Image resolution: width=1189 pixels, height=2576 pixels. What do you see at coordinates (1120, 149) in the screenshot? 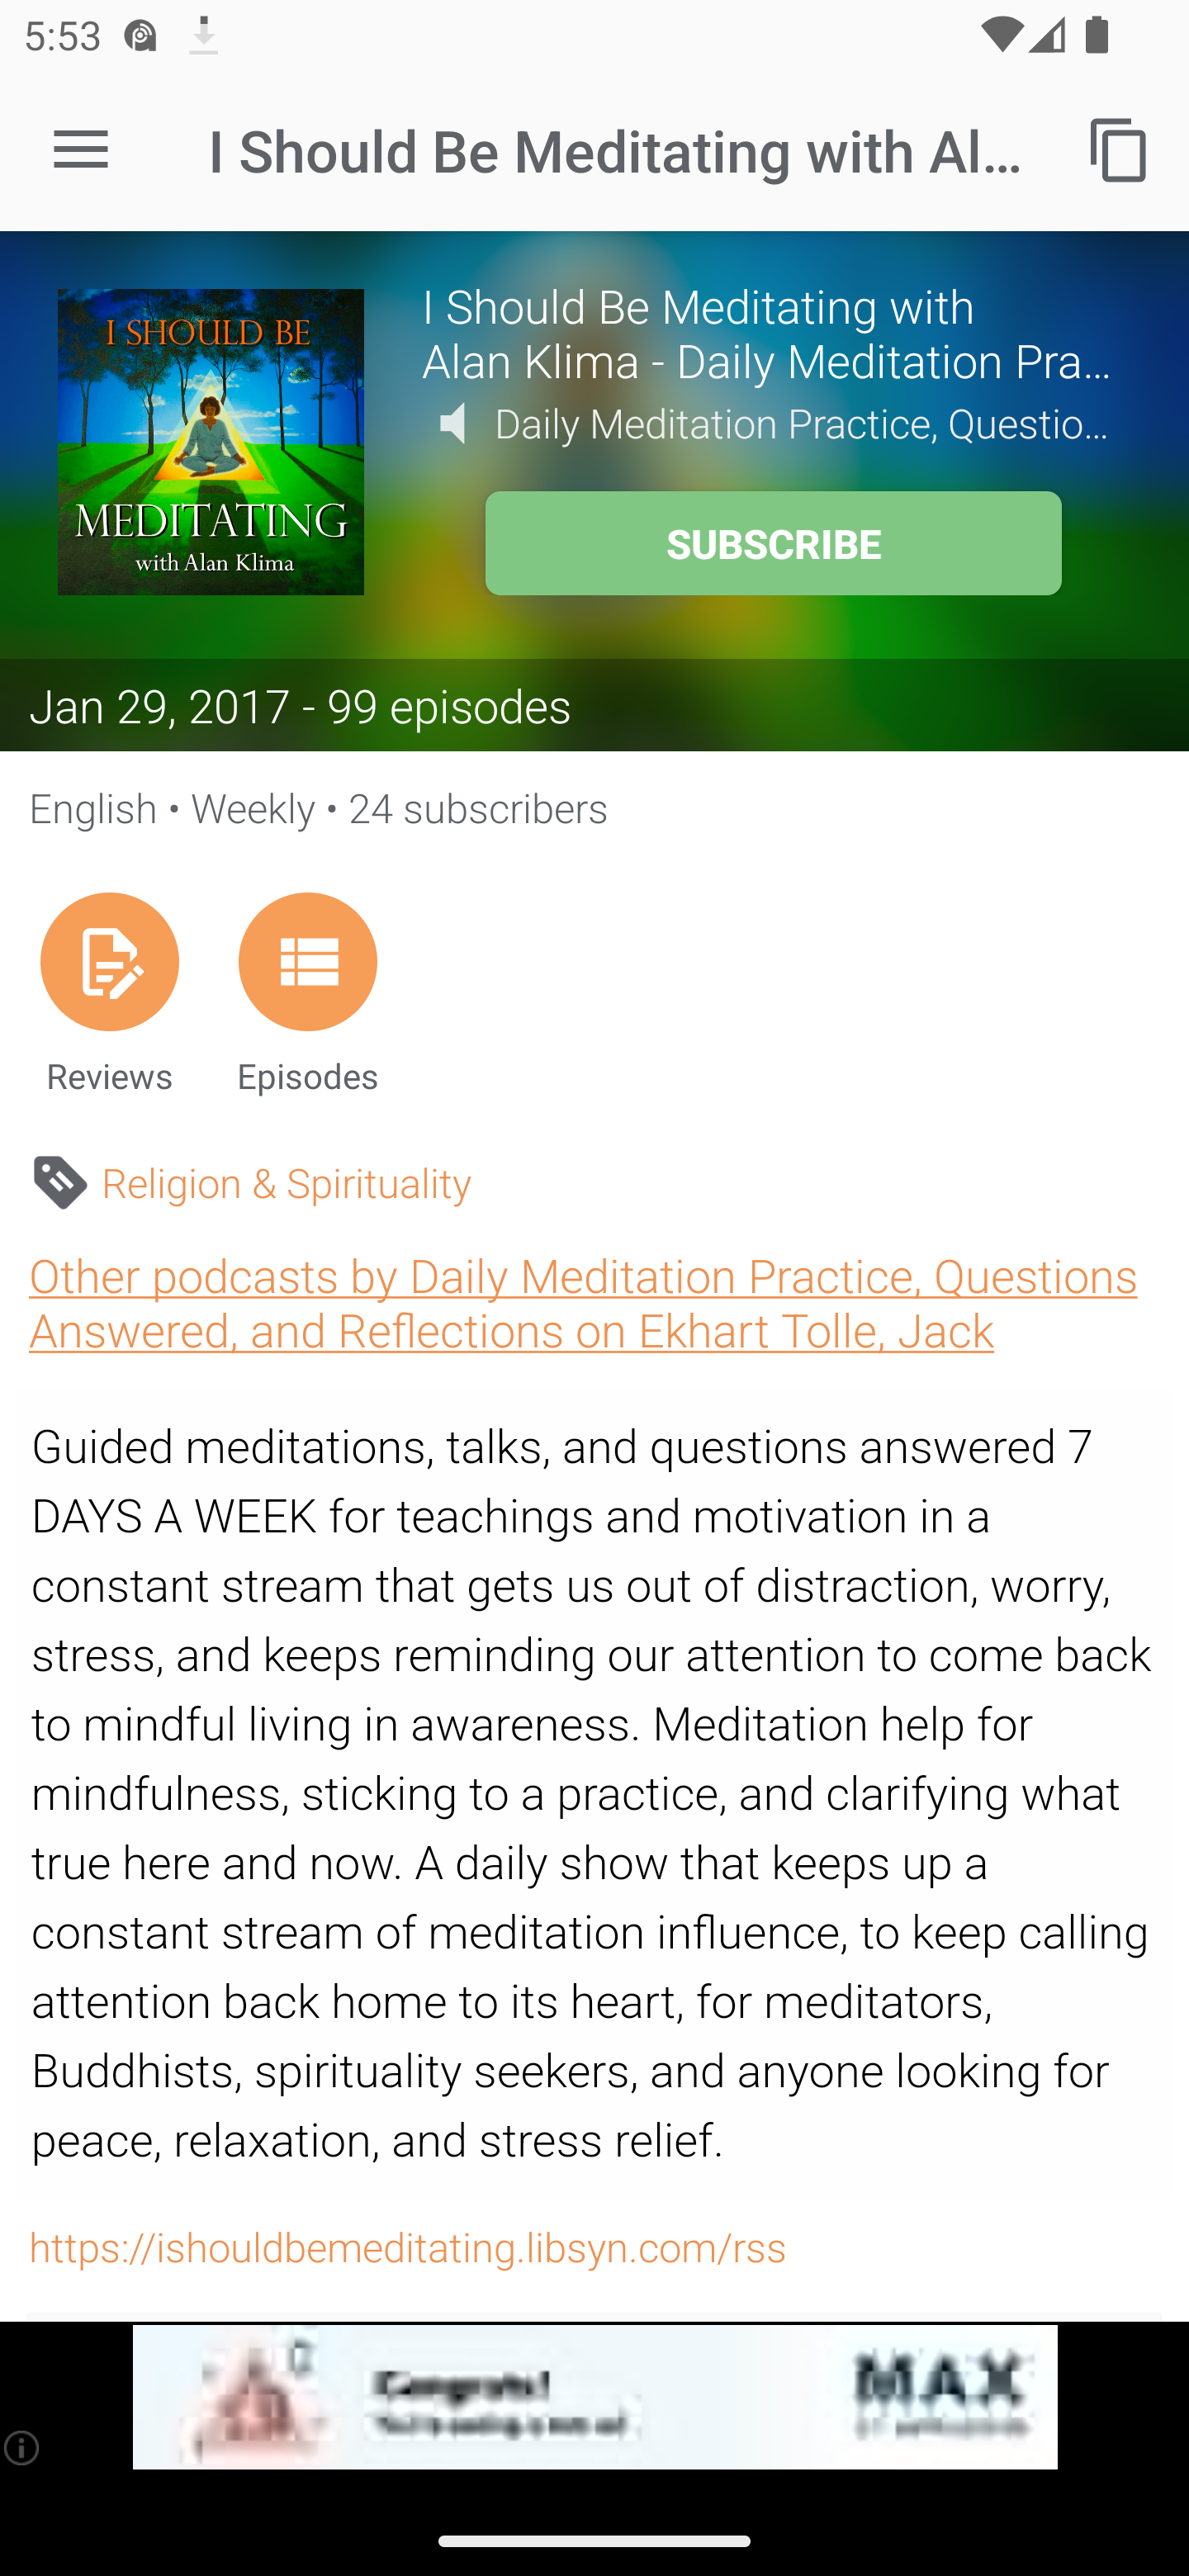
I see `Copy feed url to clipboard` at bounding box center [1120, 149].